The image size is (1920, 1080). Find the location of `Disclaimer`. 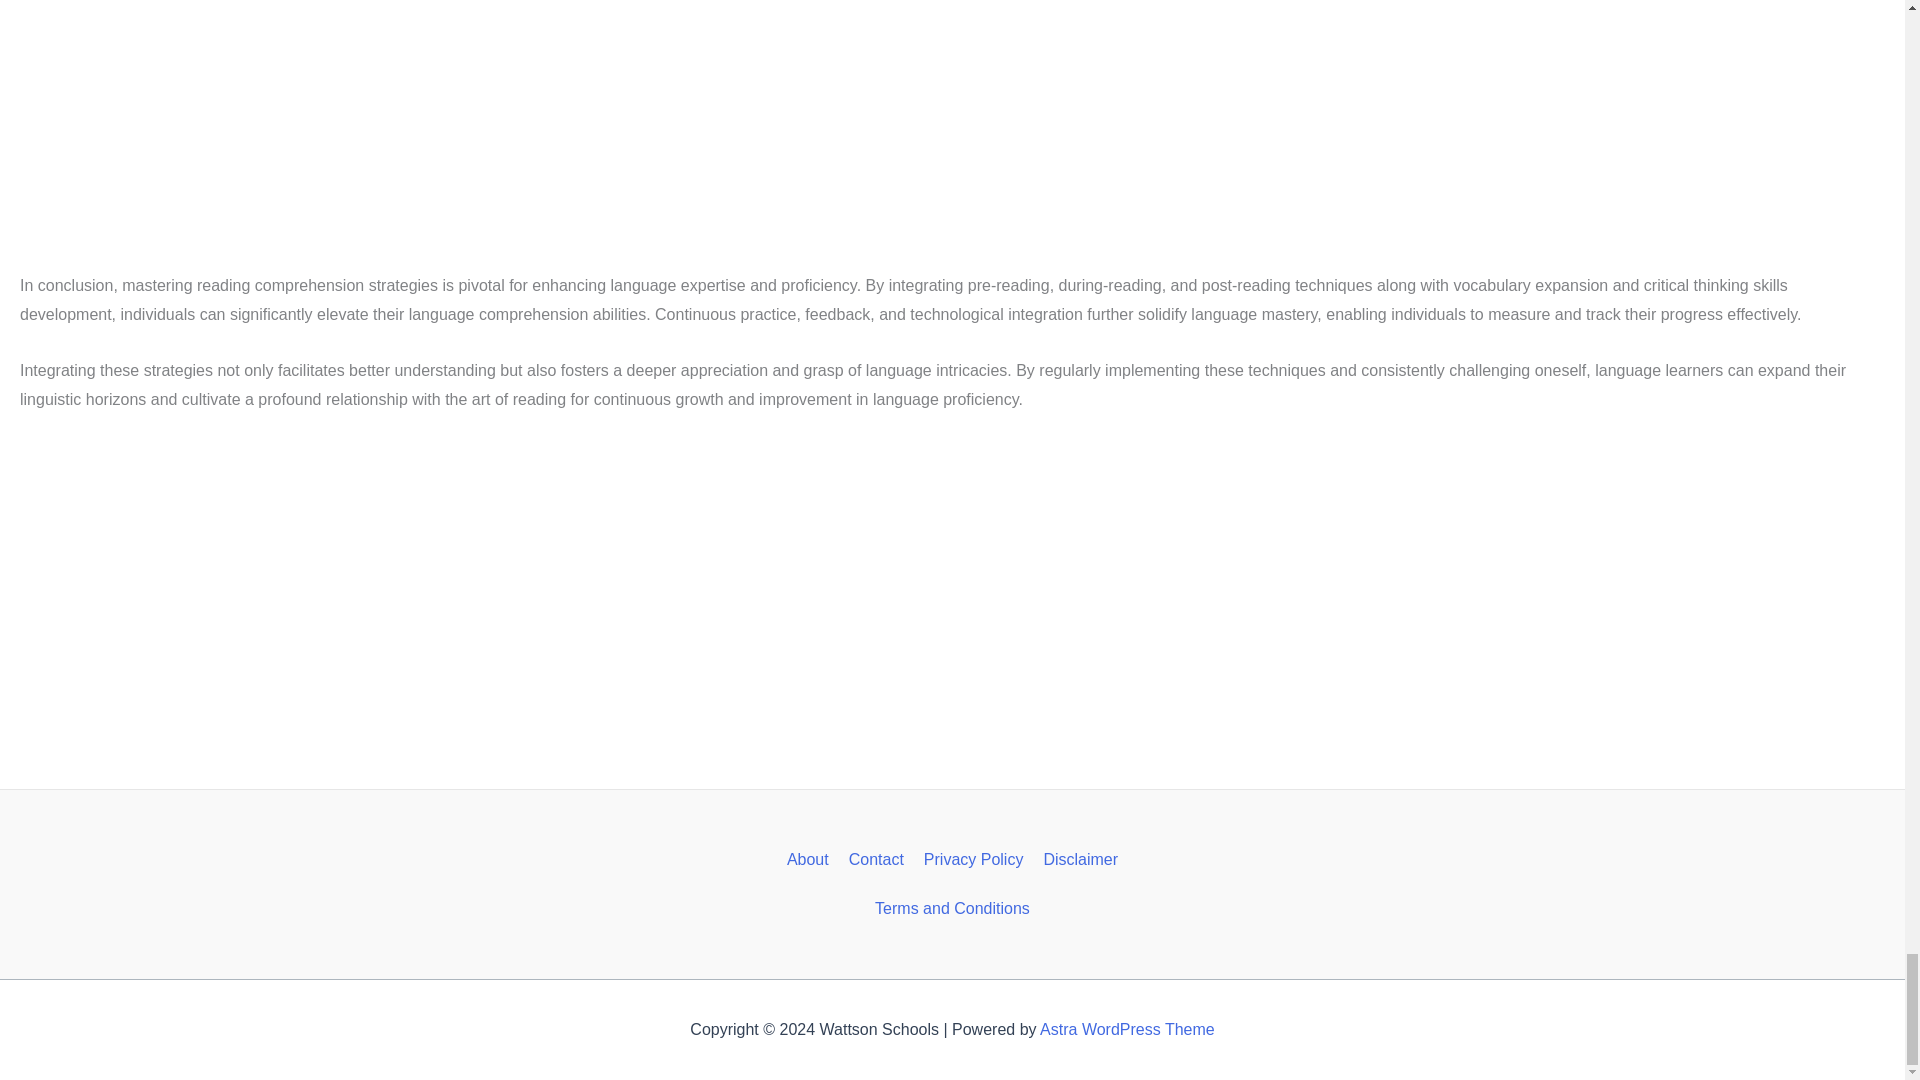

Disclaimer is located at coordinates (1080, 859).